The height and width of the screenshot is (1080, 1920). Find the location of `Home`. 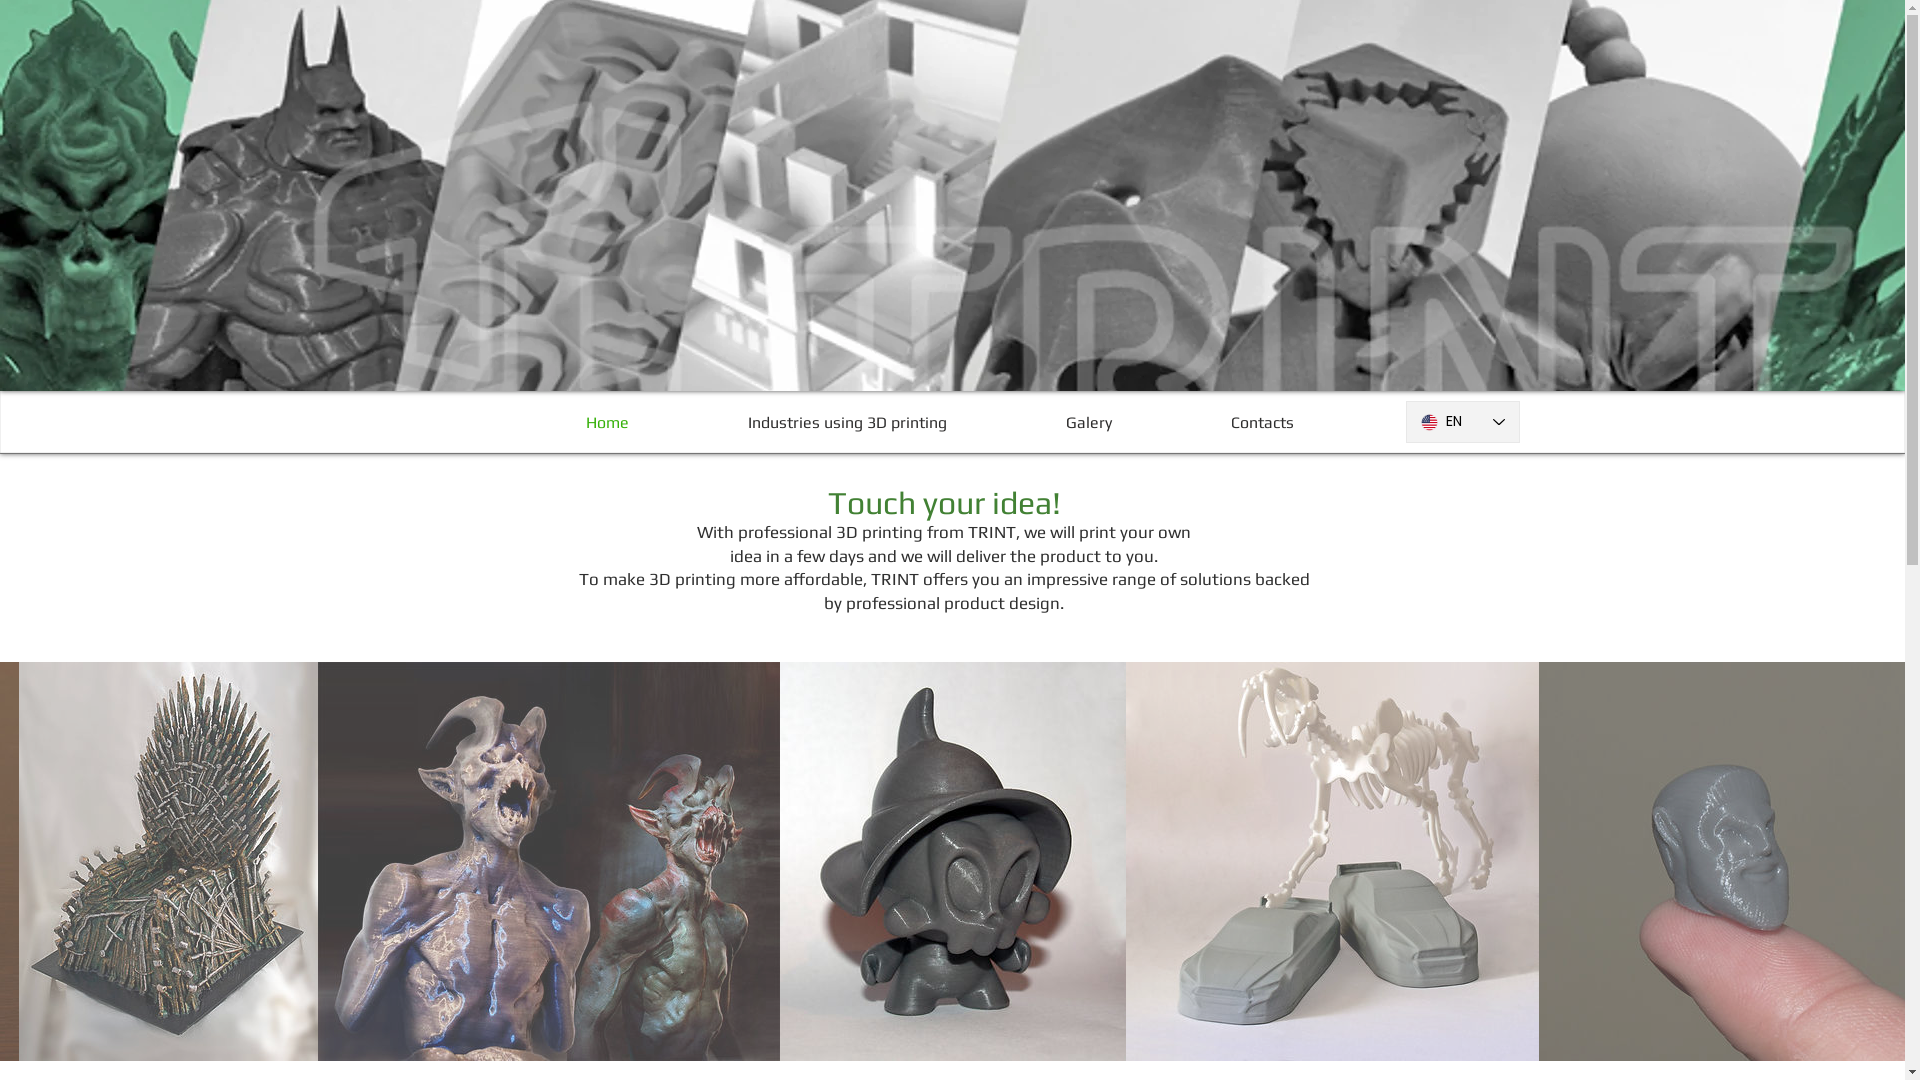

Home is located at coordinates (607, 422).